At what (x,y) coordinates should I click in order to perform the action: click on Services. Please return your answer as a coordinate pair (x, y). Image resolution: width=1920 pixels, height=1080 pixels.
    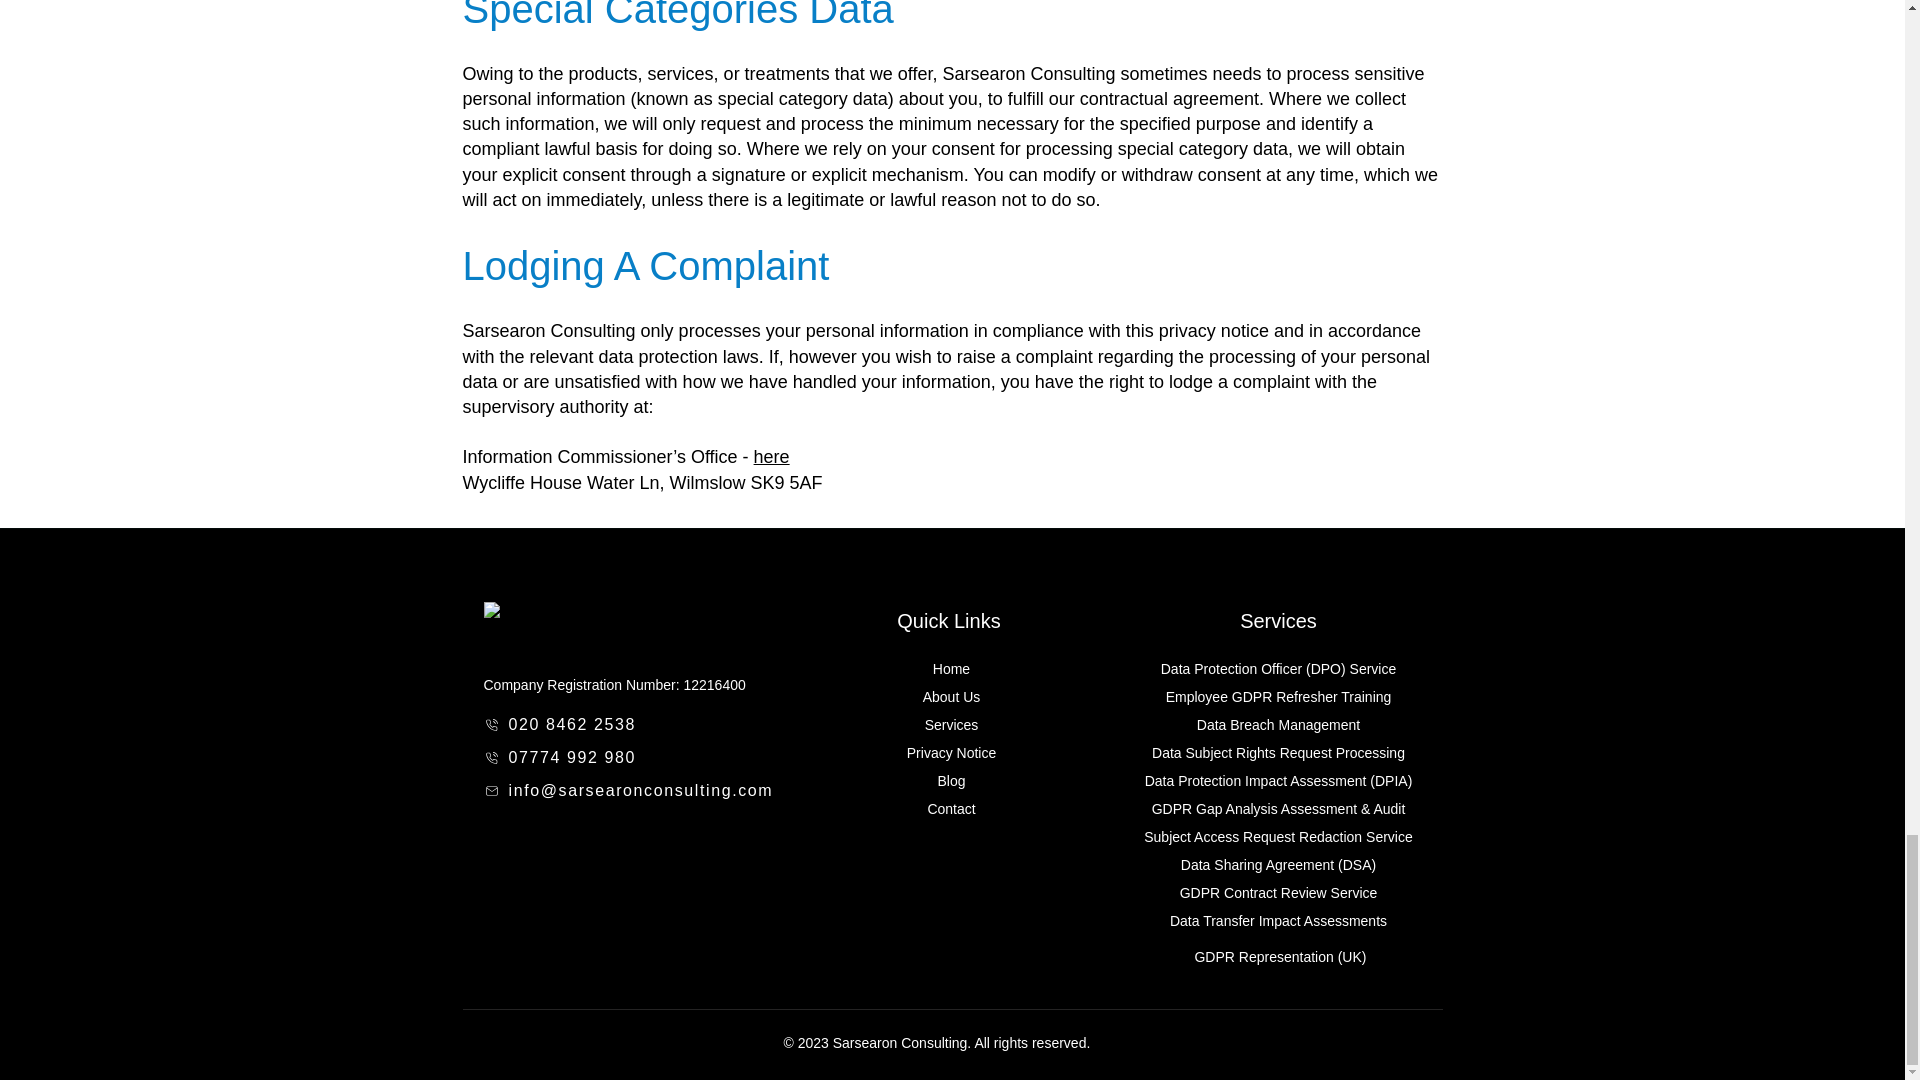
    Looking at the image, I should click on (952, 725).